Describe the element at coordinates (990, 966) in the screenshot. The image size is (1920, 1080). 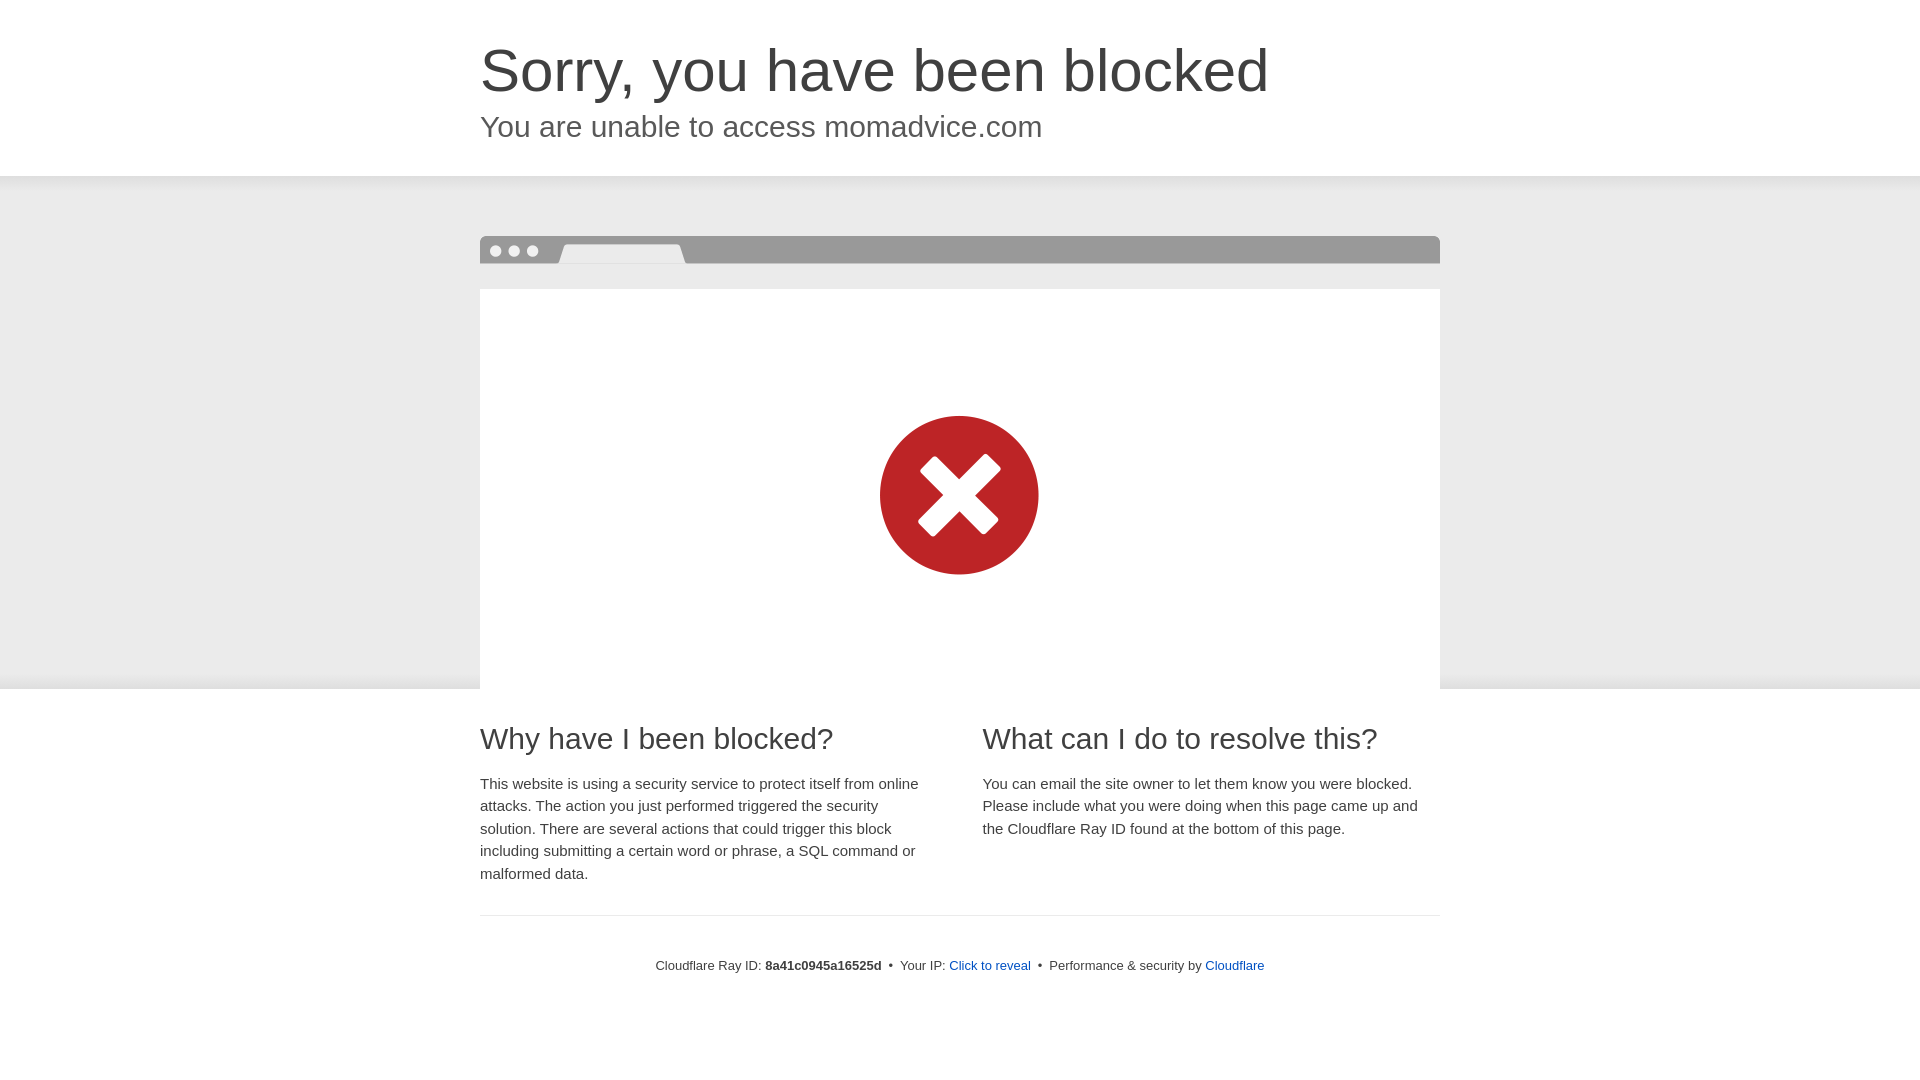
I see `Click to reveal` at that location.